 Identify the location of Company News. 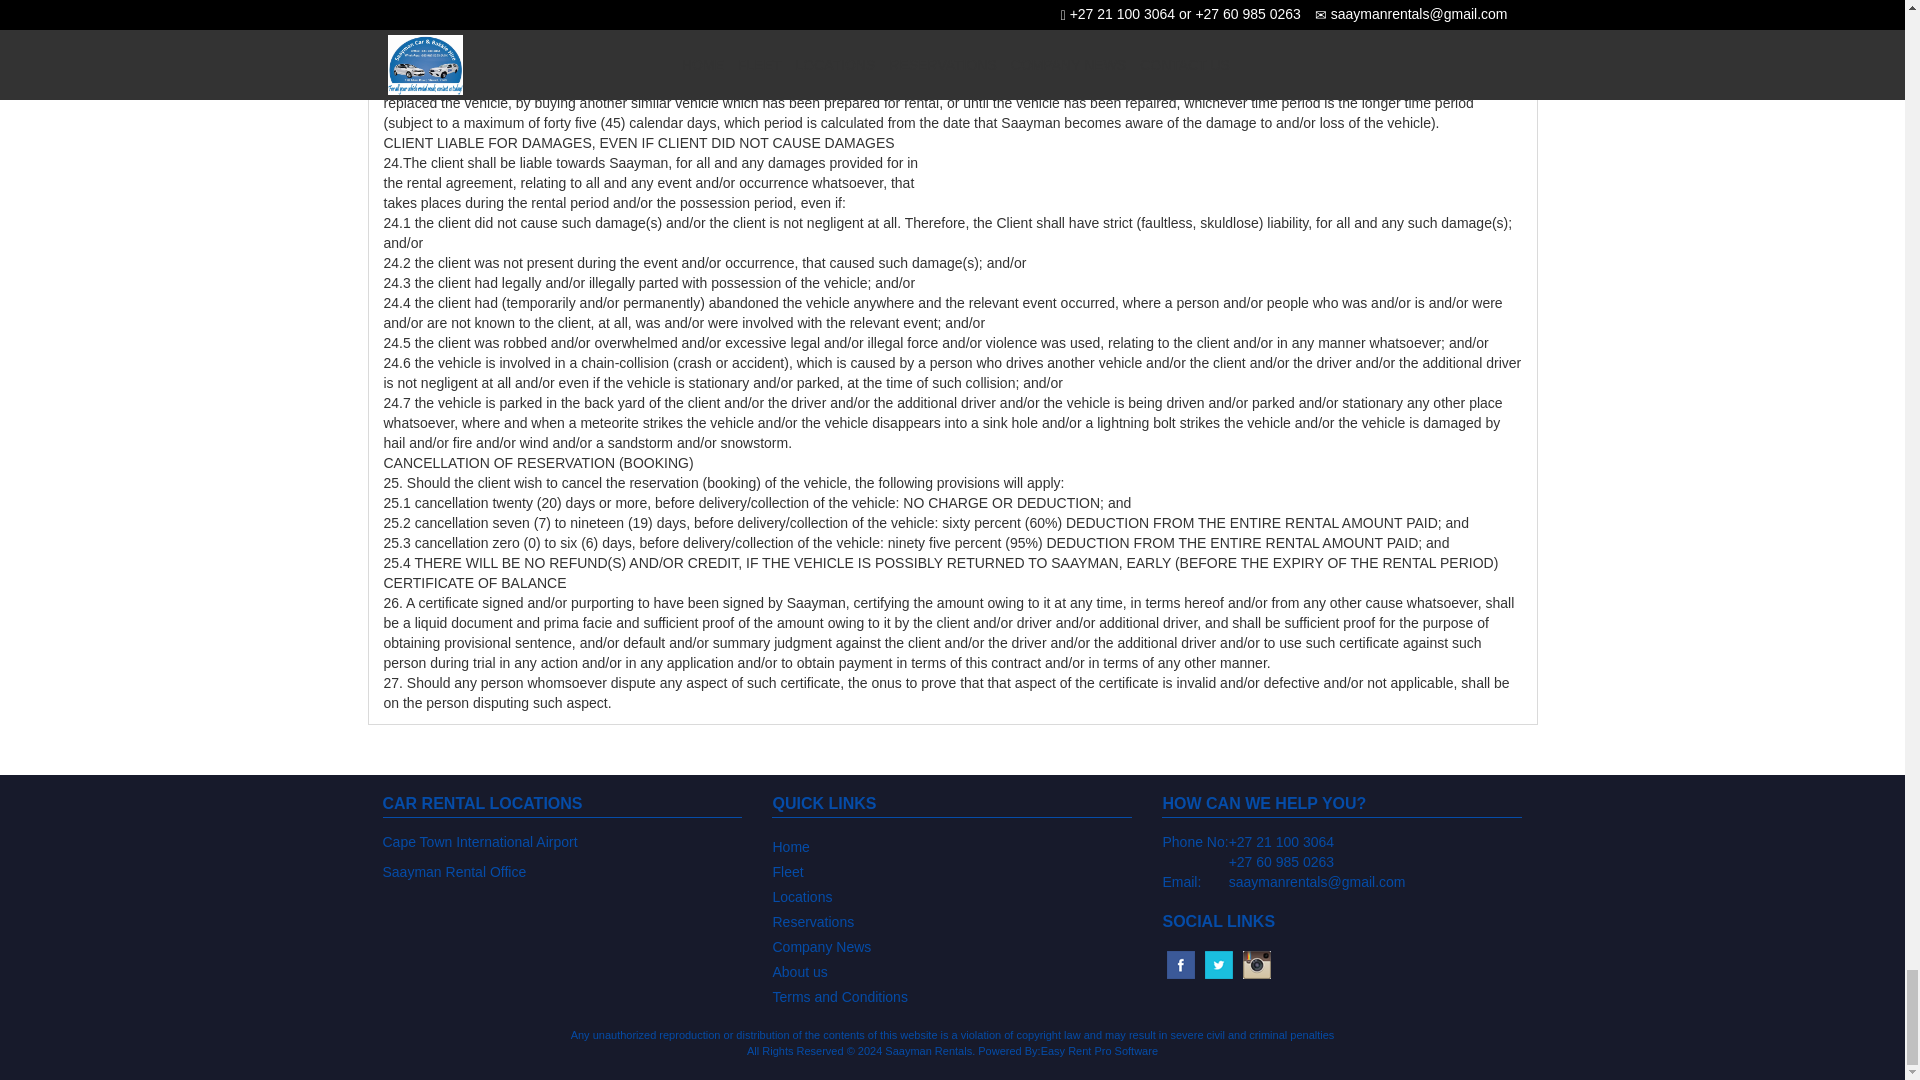
(952, 945).